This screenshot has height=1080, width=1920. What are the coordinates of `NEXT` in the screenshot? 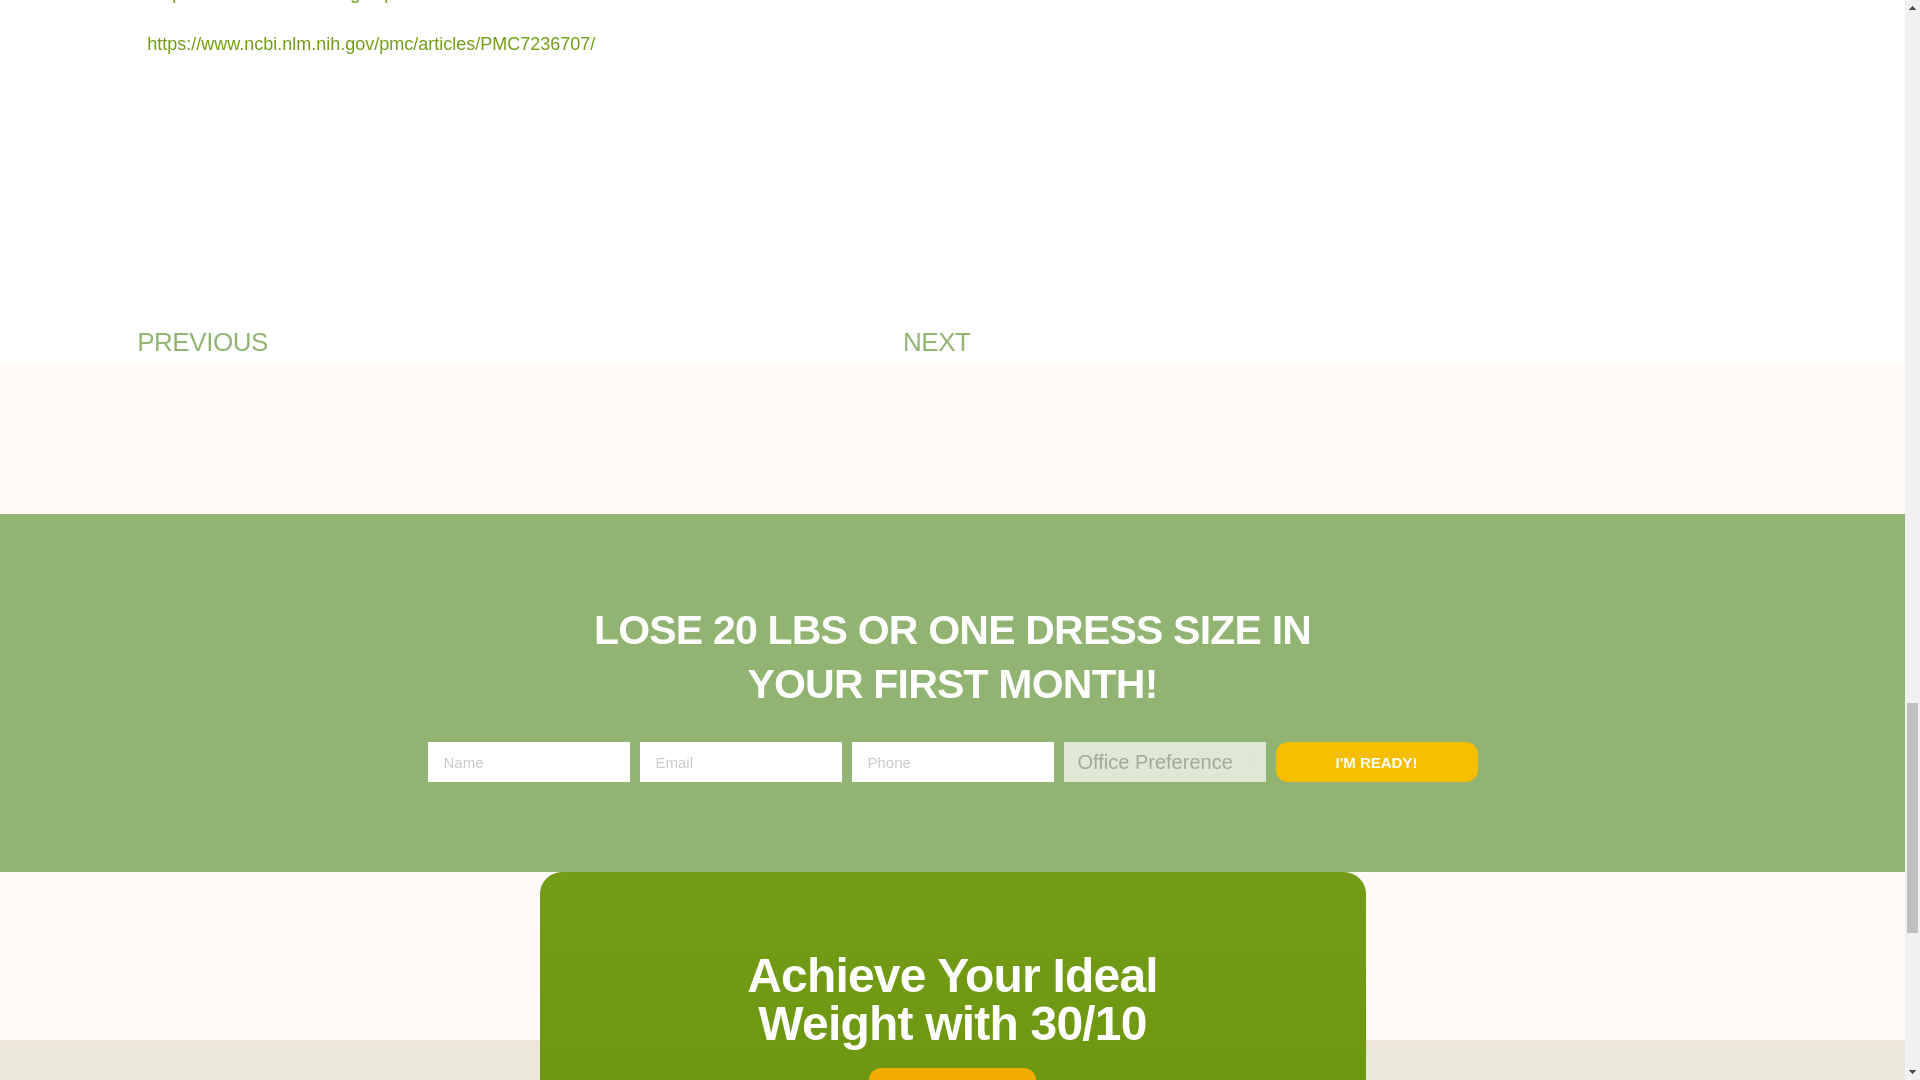 It's located at (762, 342).